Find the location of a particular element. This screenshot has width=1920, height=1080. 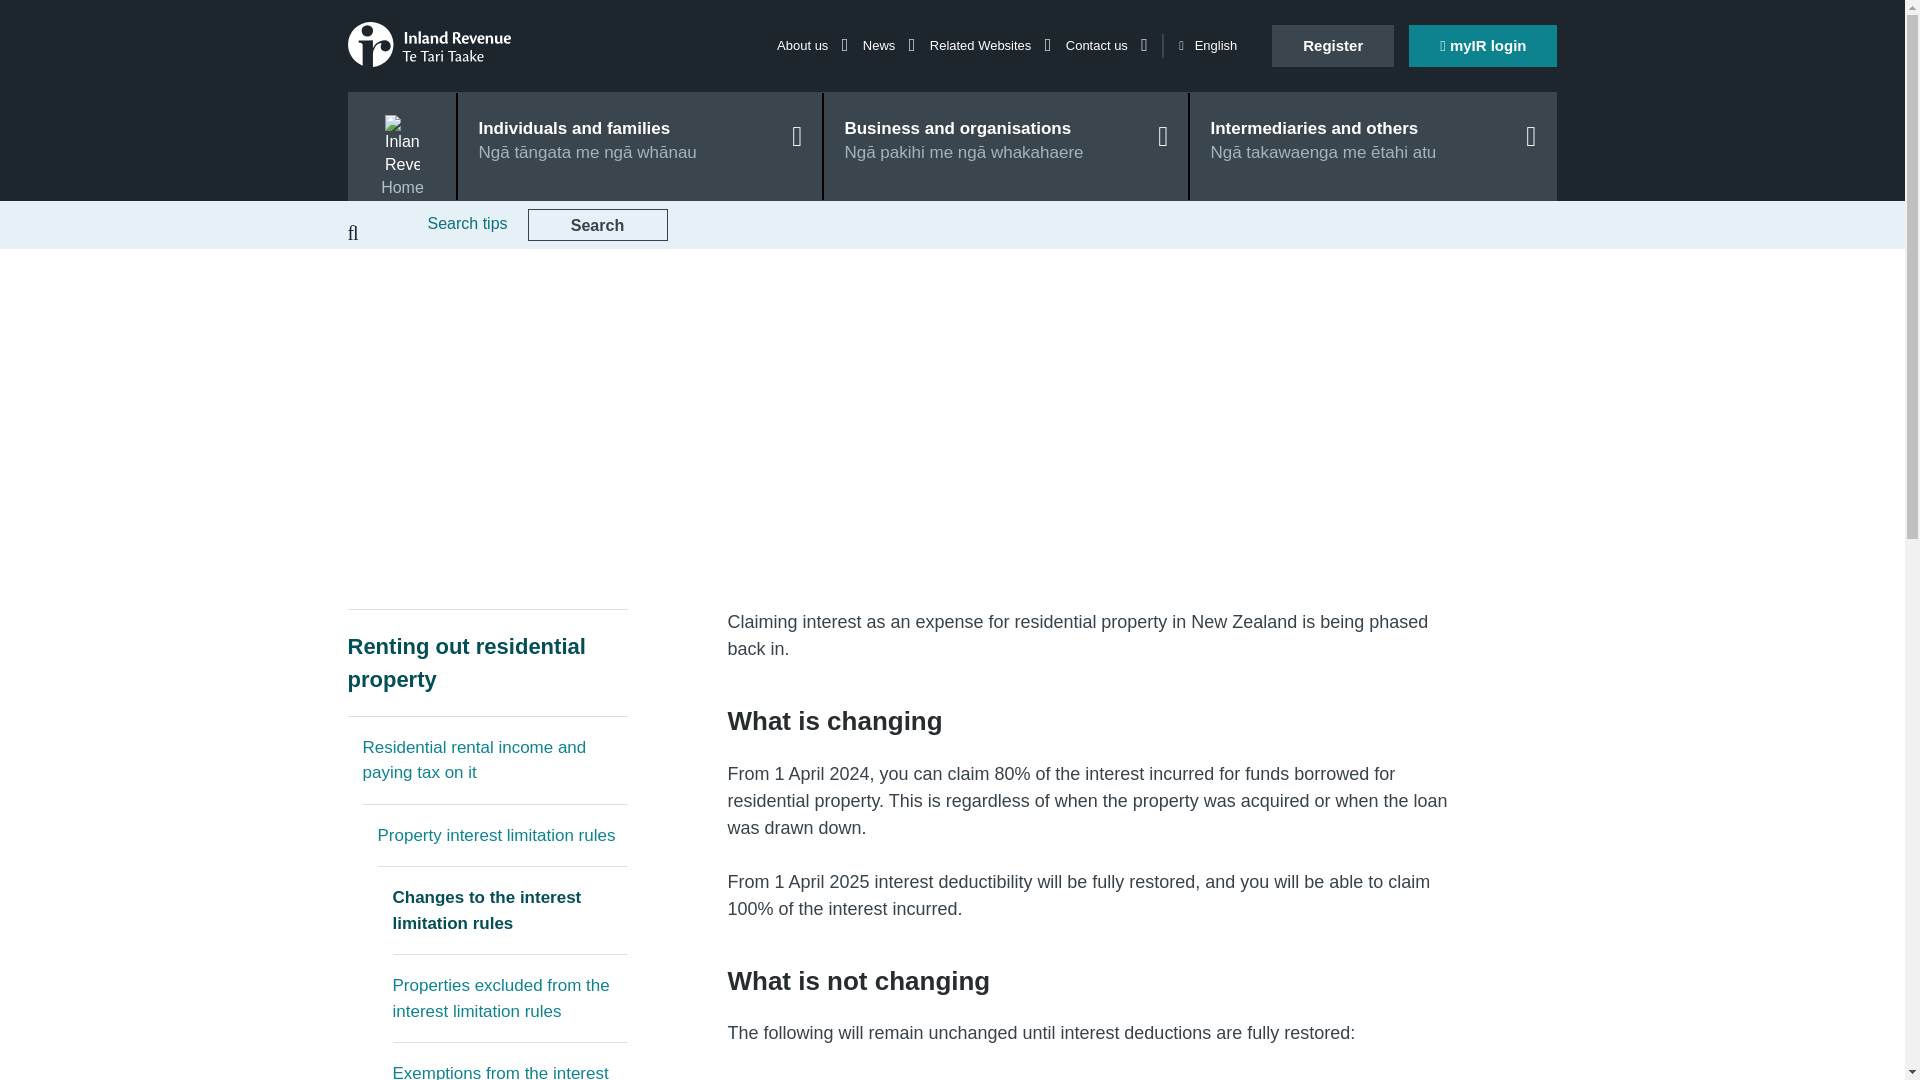

Exemptions from the interest limitation rules is located at coordinates (509, 1062).